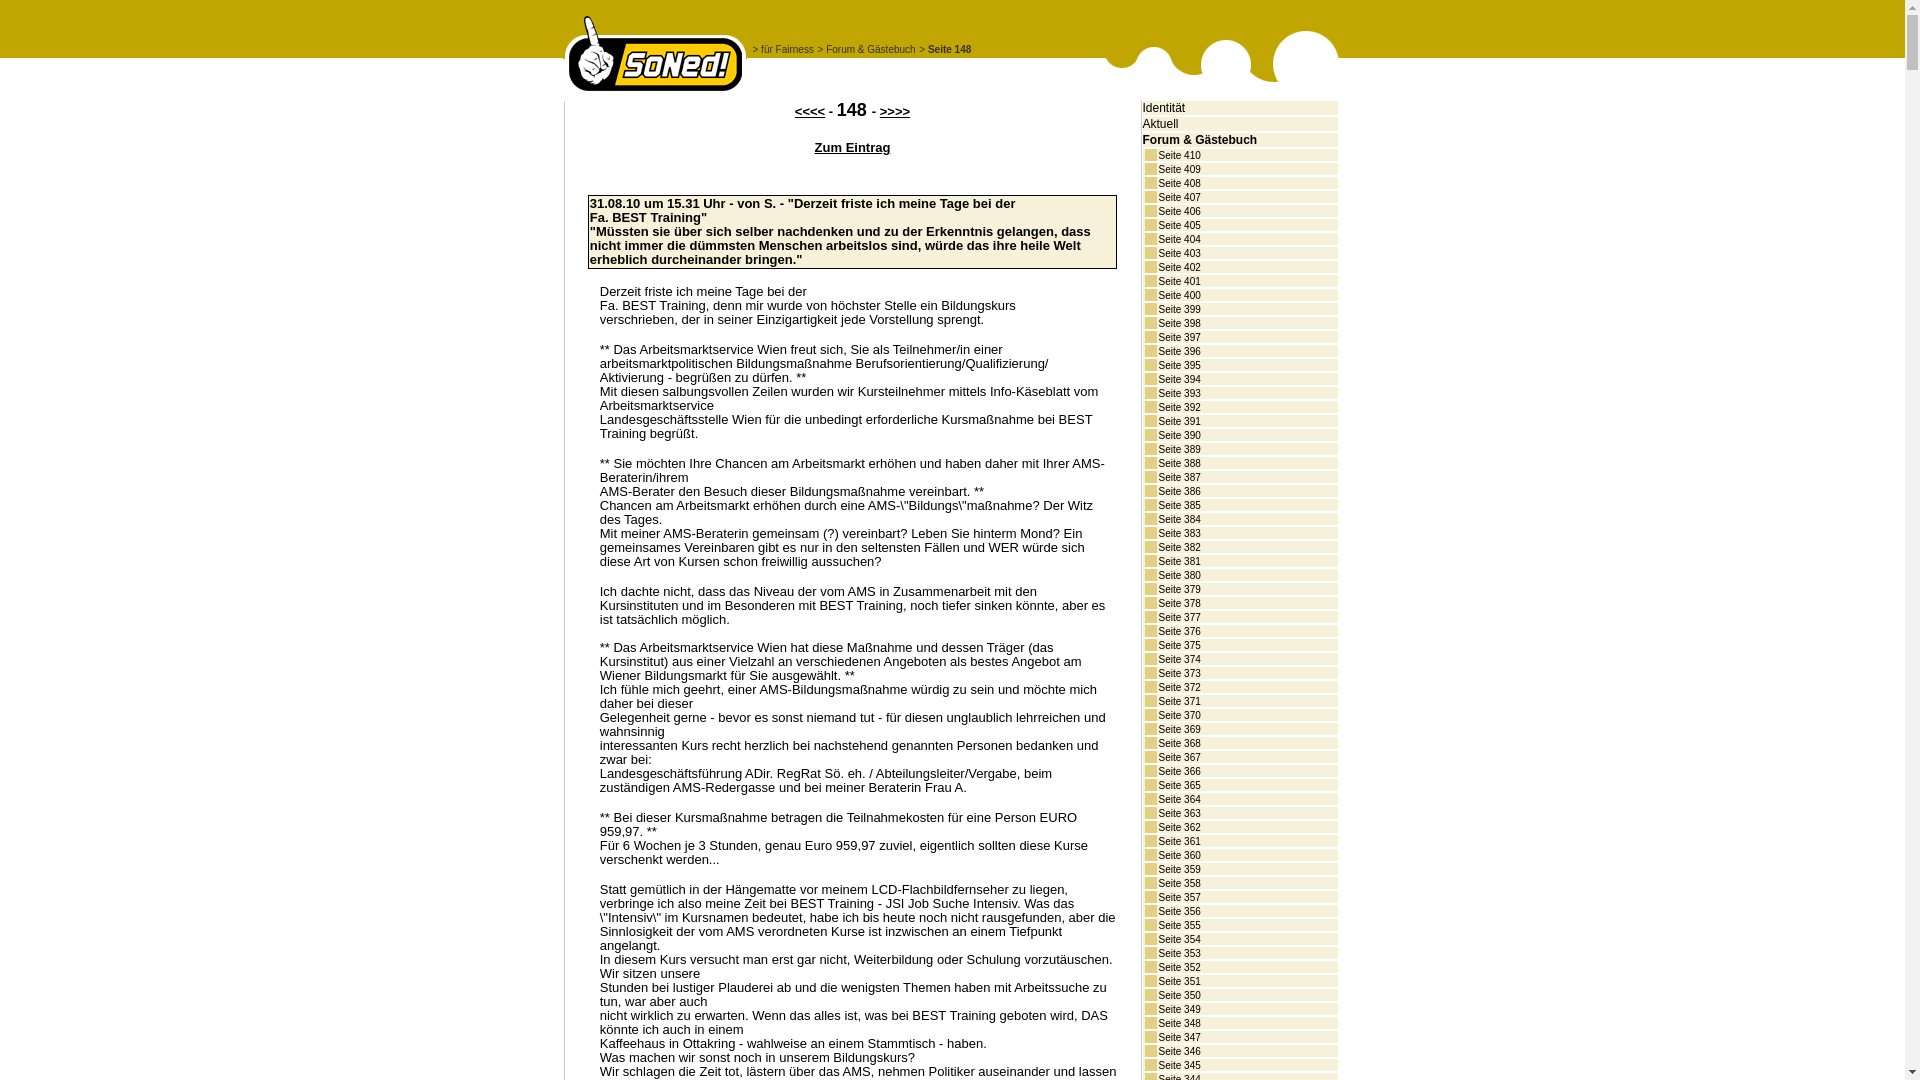  I want to click on Seite 369, so click(1178, 730).